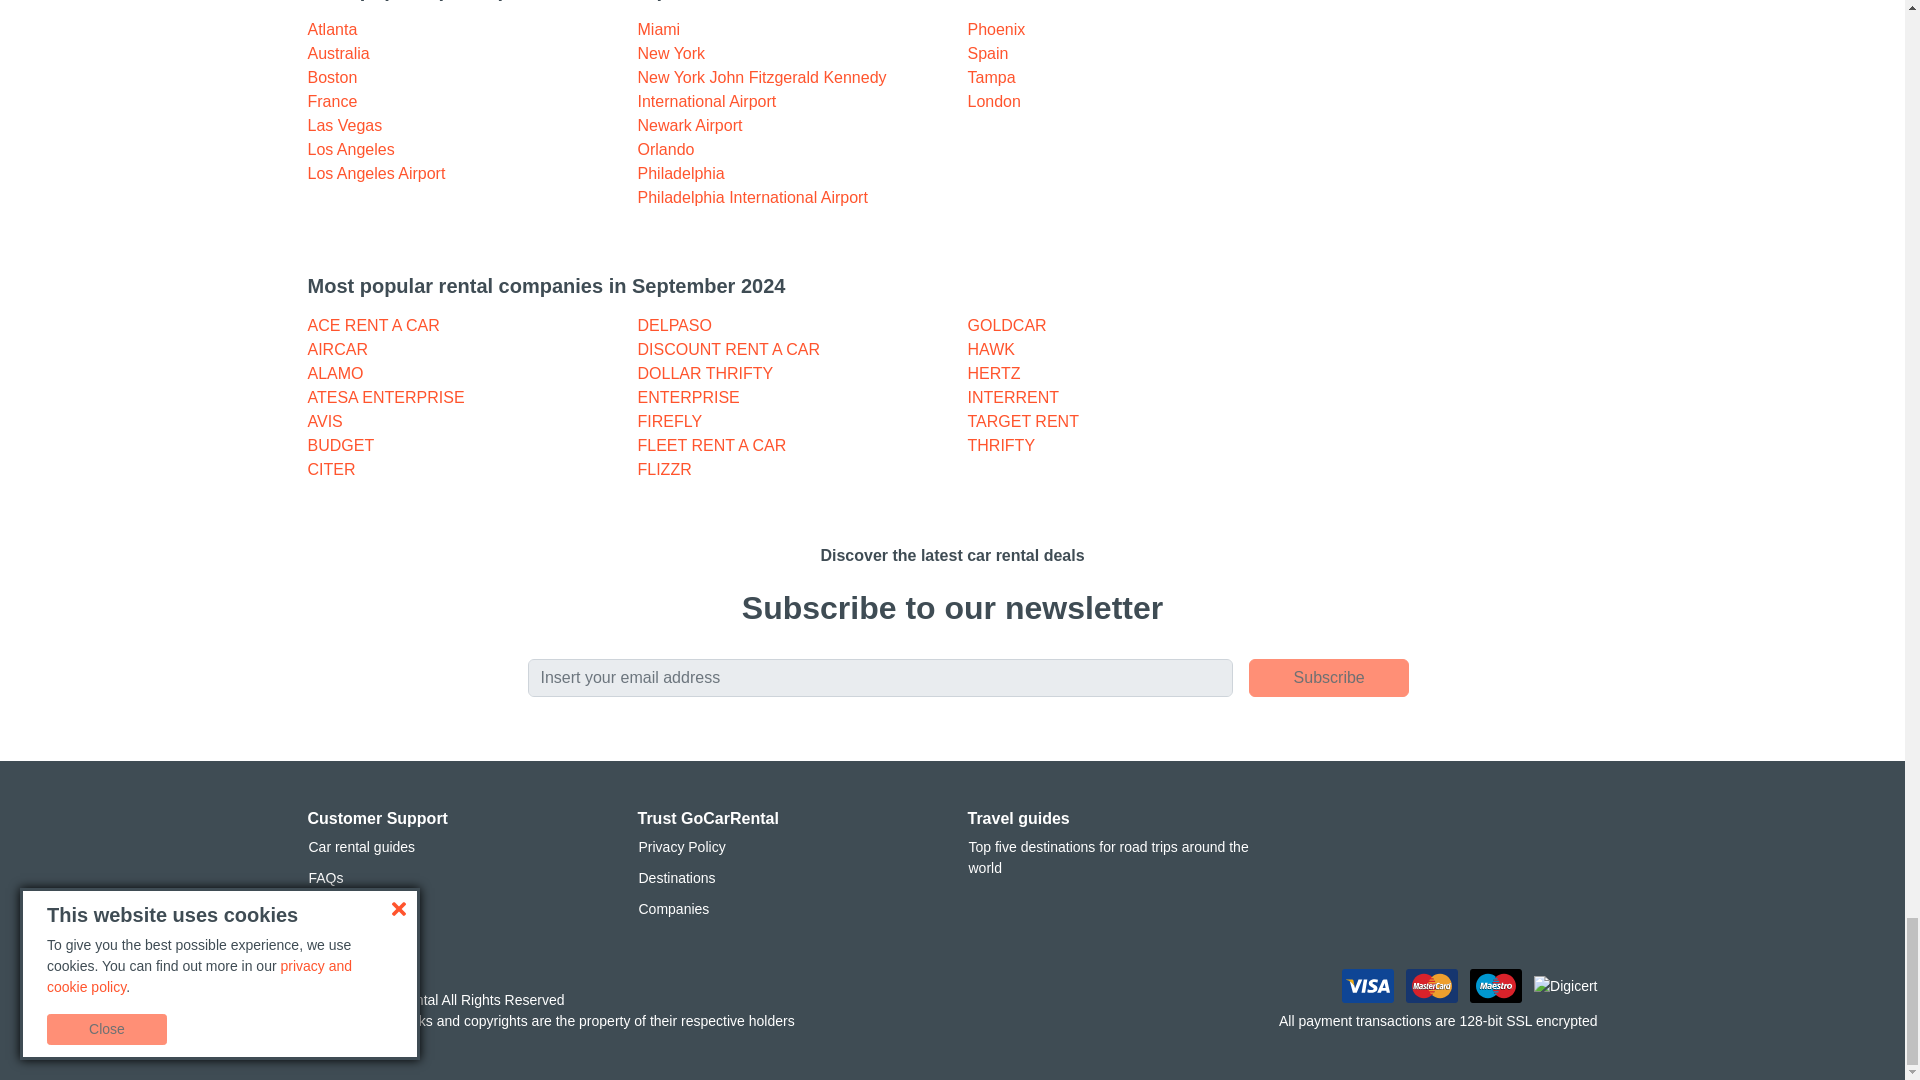  Describe the element at coordinates (332, 101) in the screenshot. I see `France` at that location.